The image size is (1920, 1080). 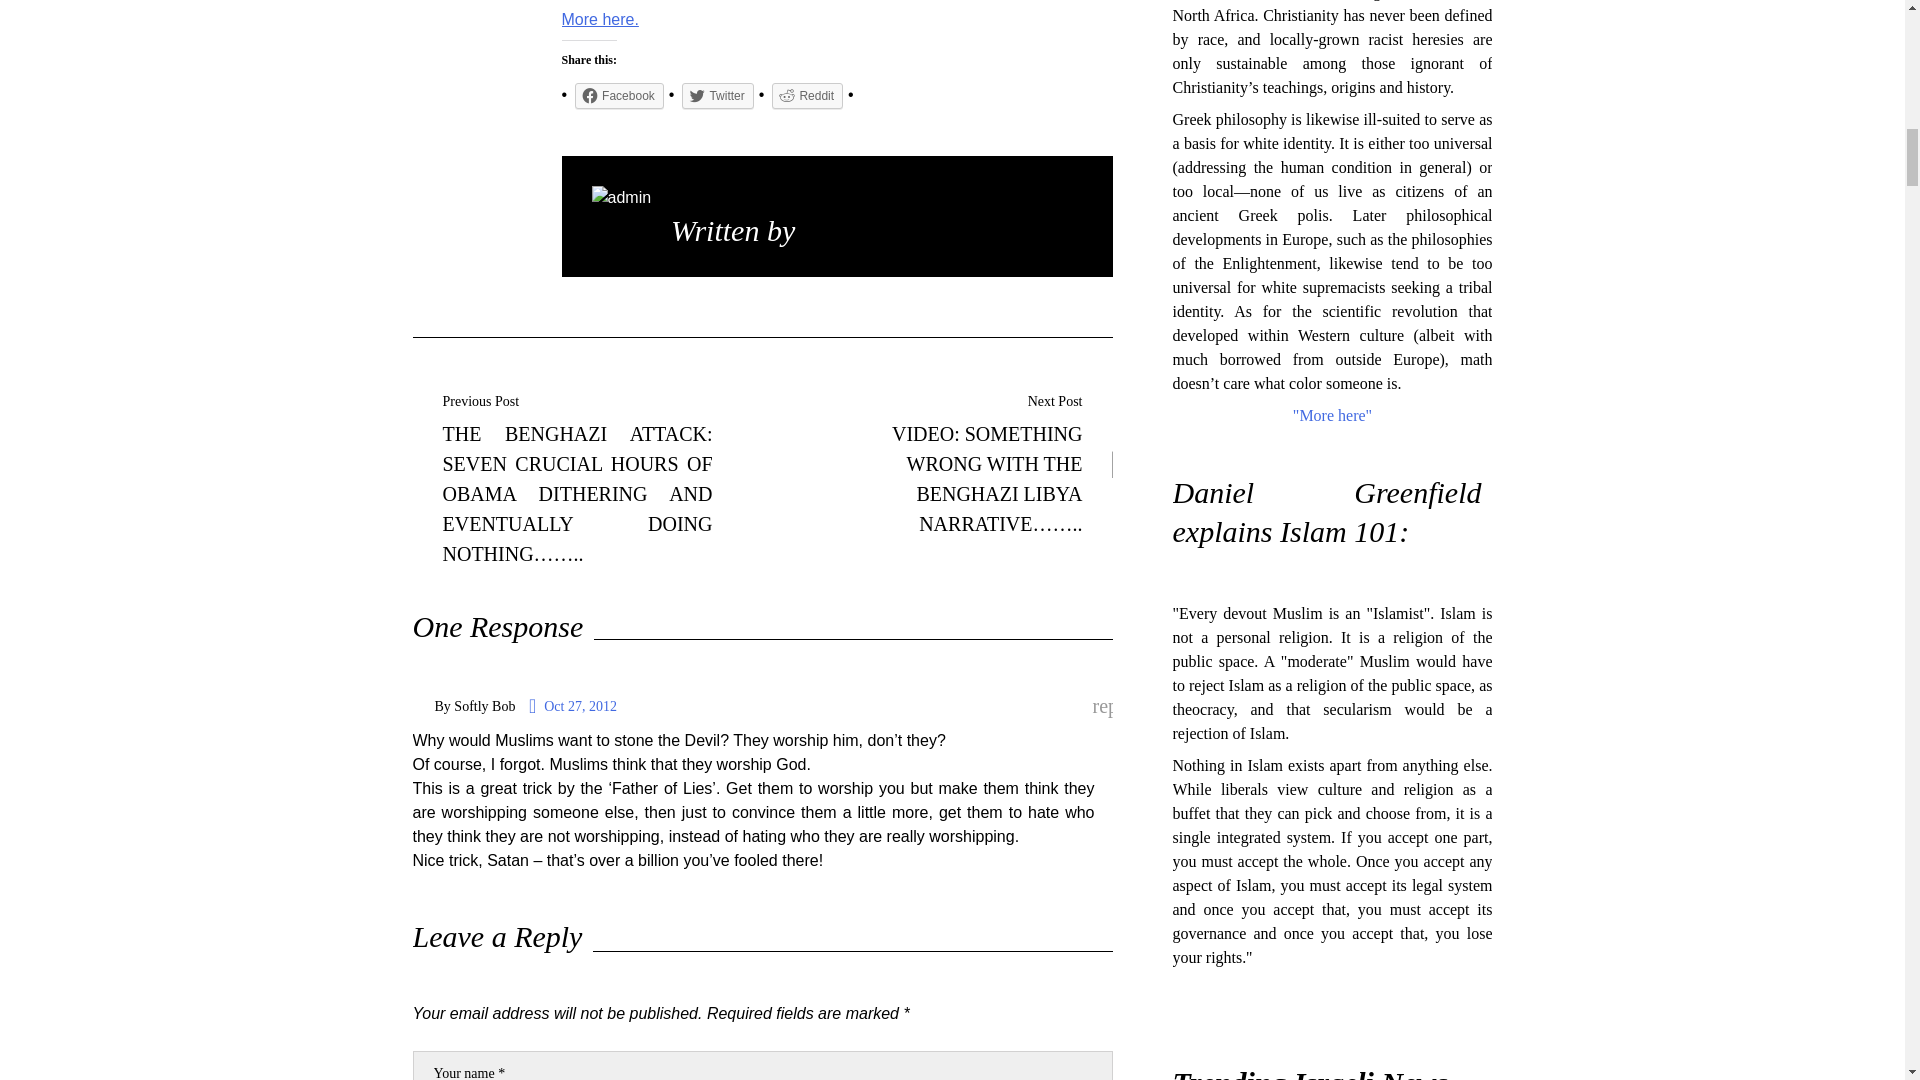 What do you see at coordinates (619, 96) in the screenshot?
I see `Facebook` at bounding box center [619, 96].